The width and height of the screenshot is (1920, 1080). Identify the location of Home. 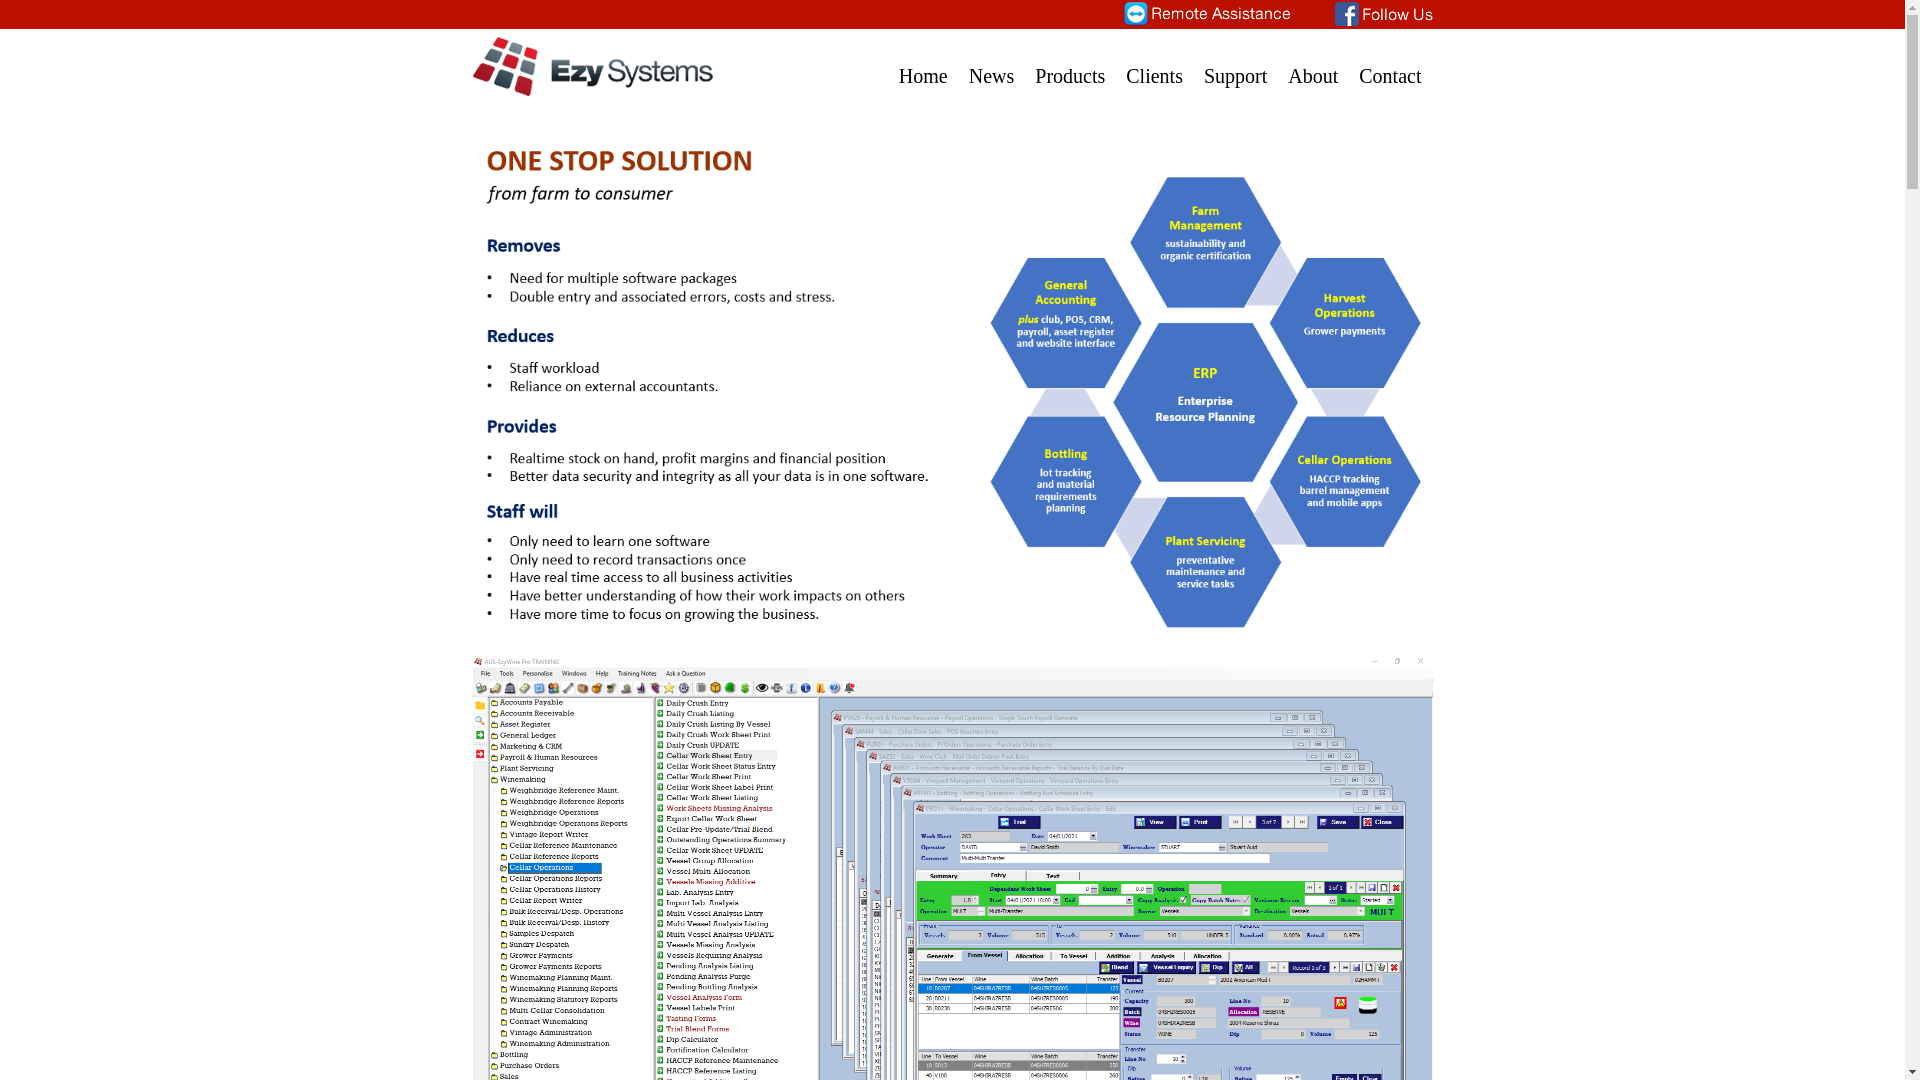
(924, 64).